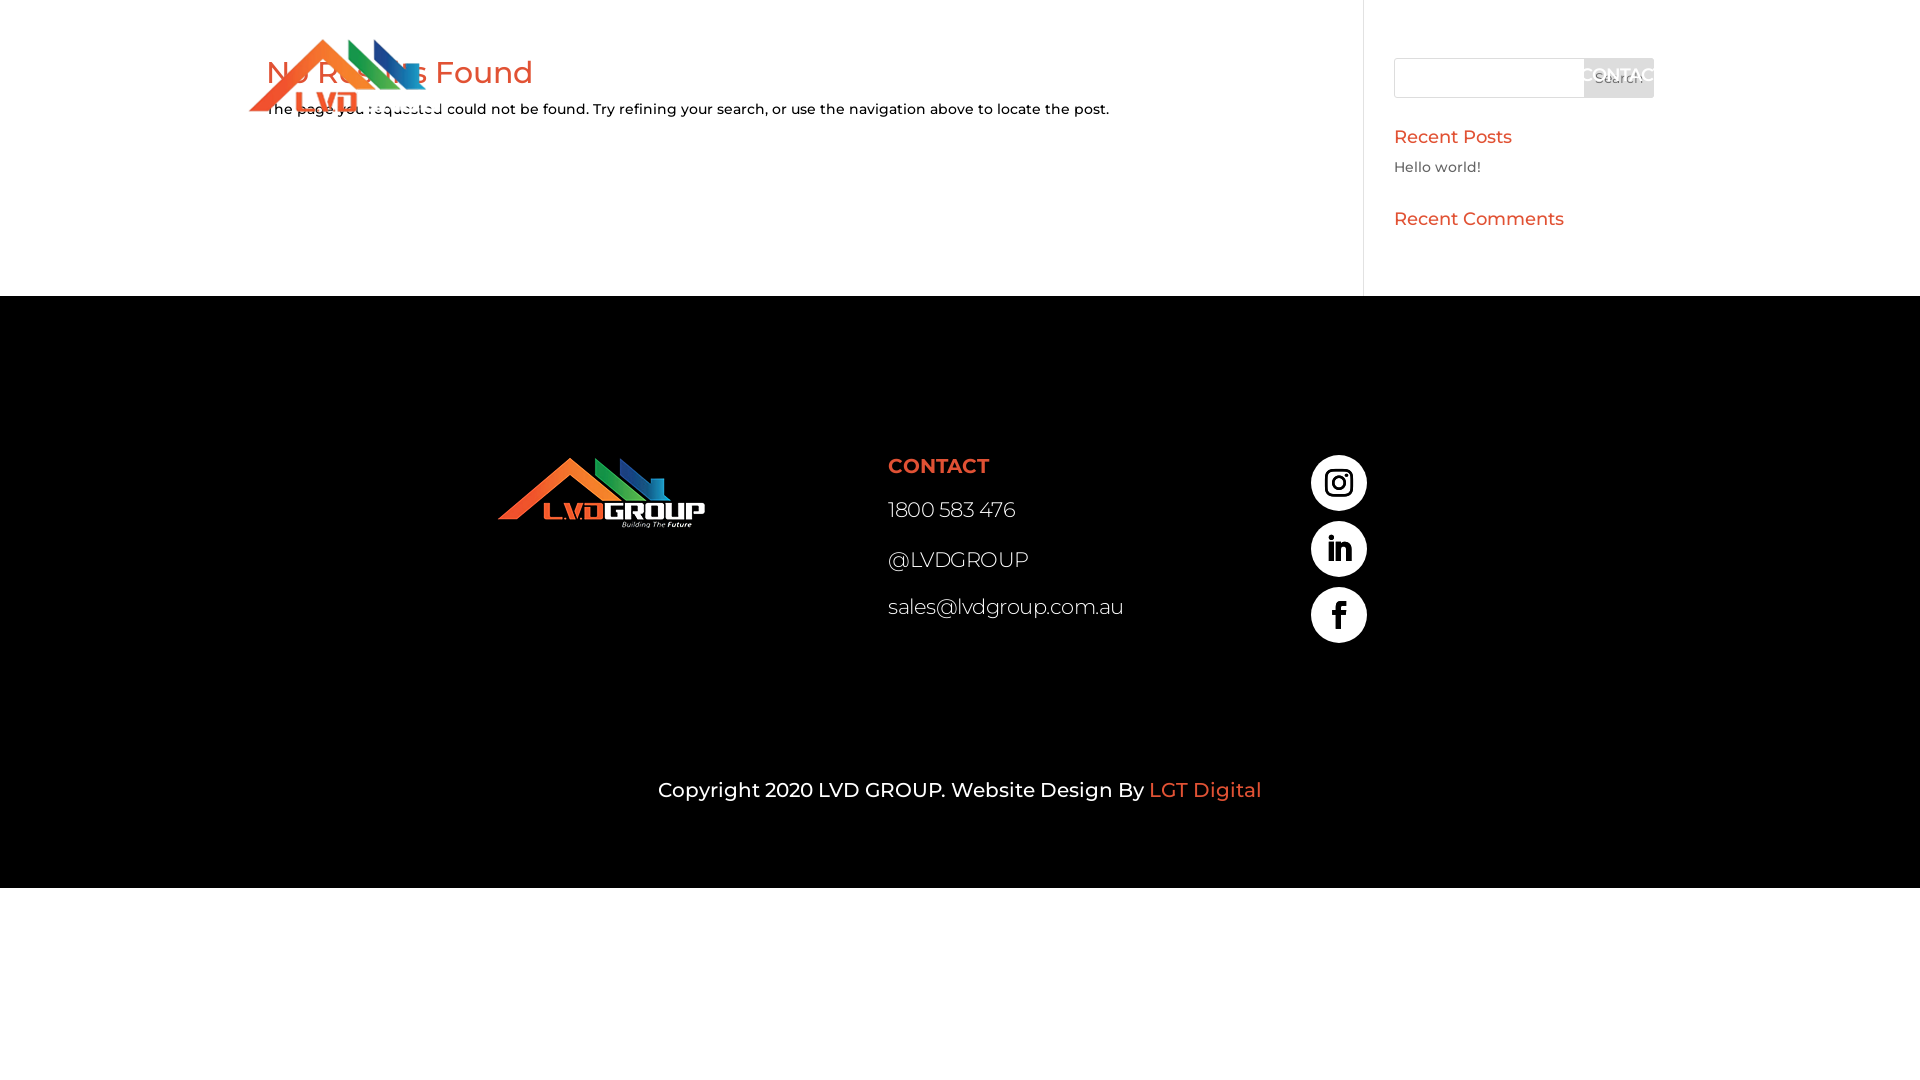  Describe the element at coordinates (1338, 549) in the screenshot. I see `Follow on LinkedIn` at that location.